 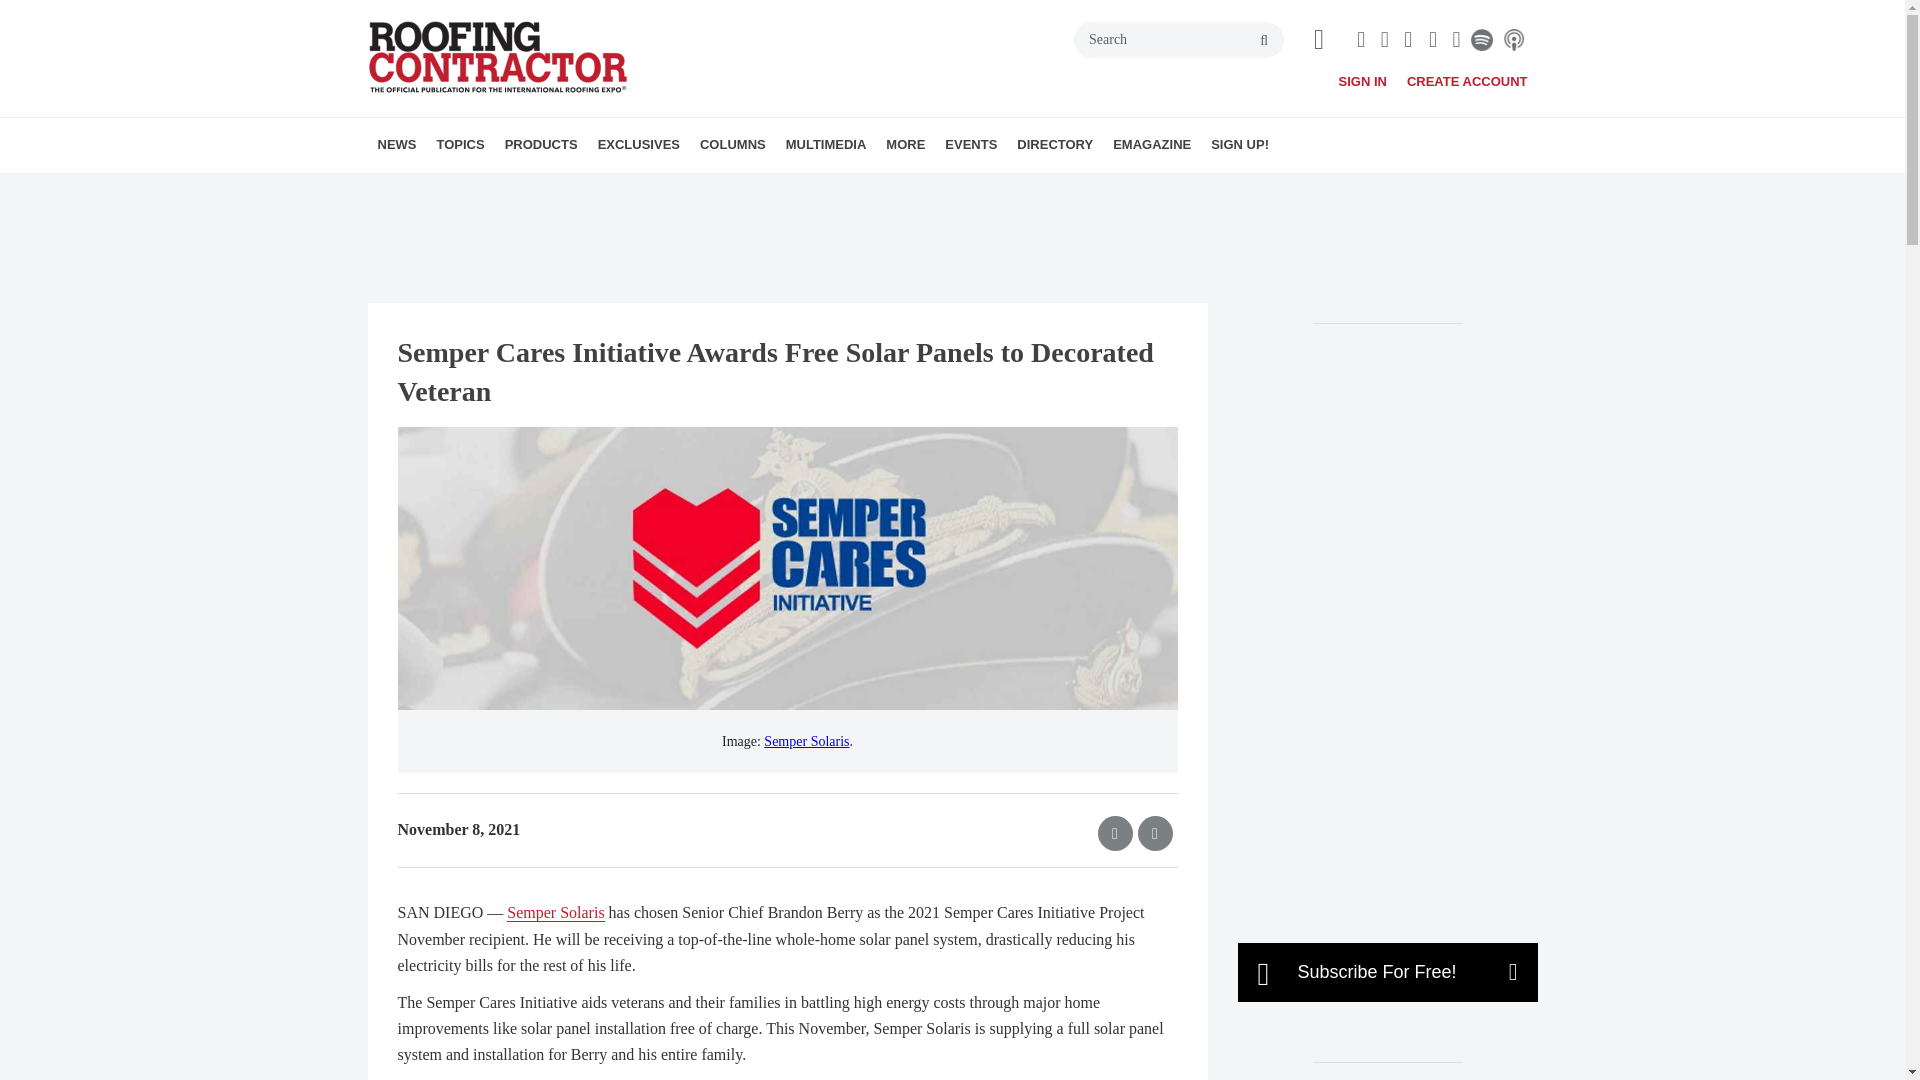 What do you see at coordinates (576, 189) in the screenshot?
I see `LOW SLOPE` at bounding box center [576, 189].